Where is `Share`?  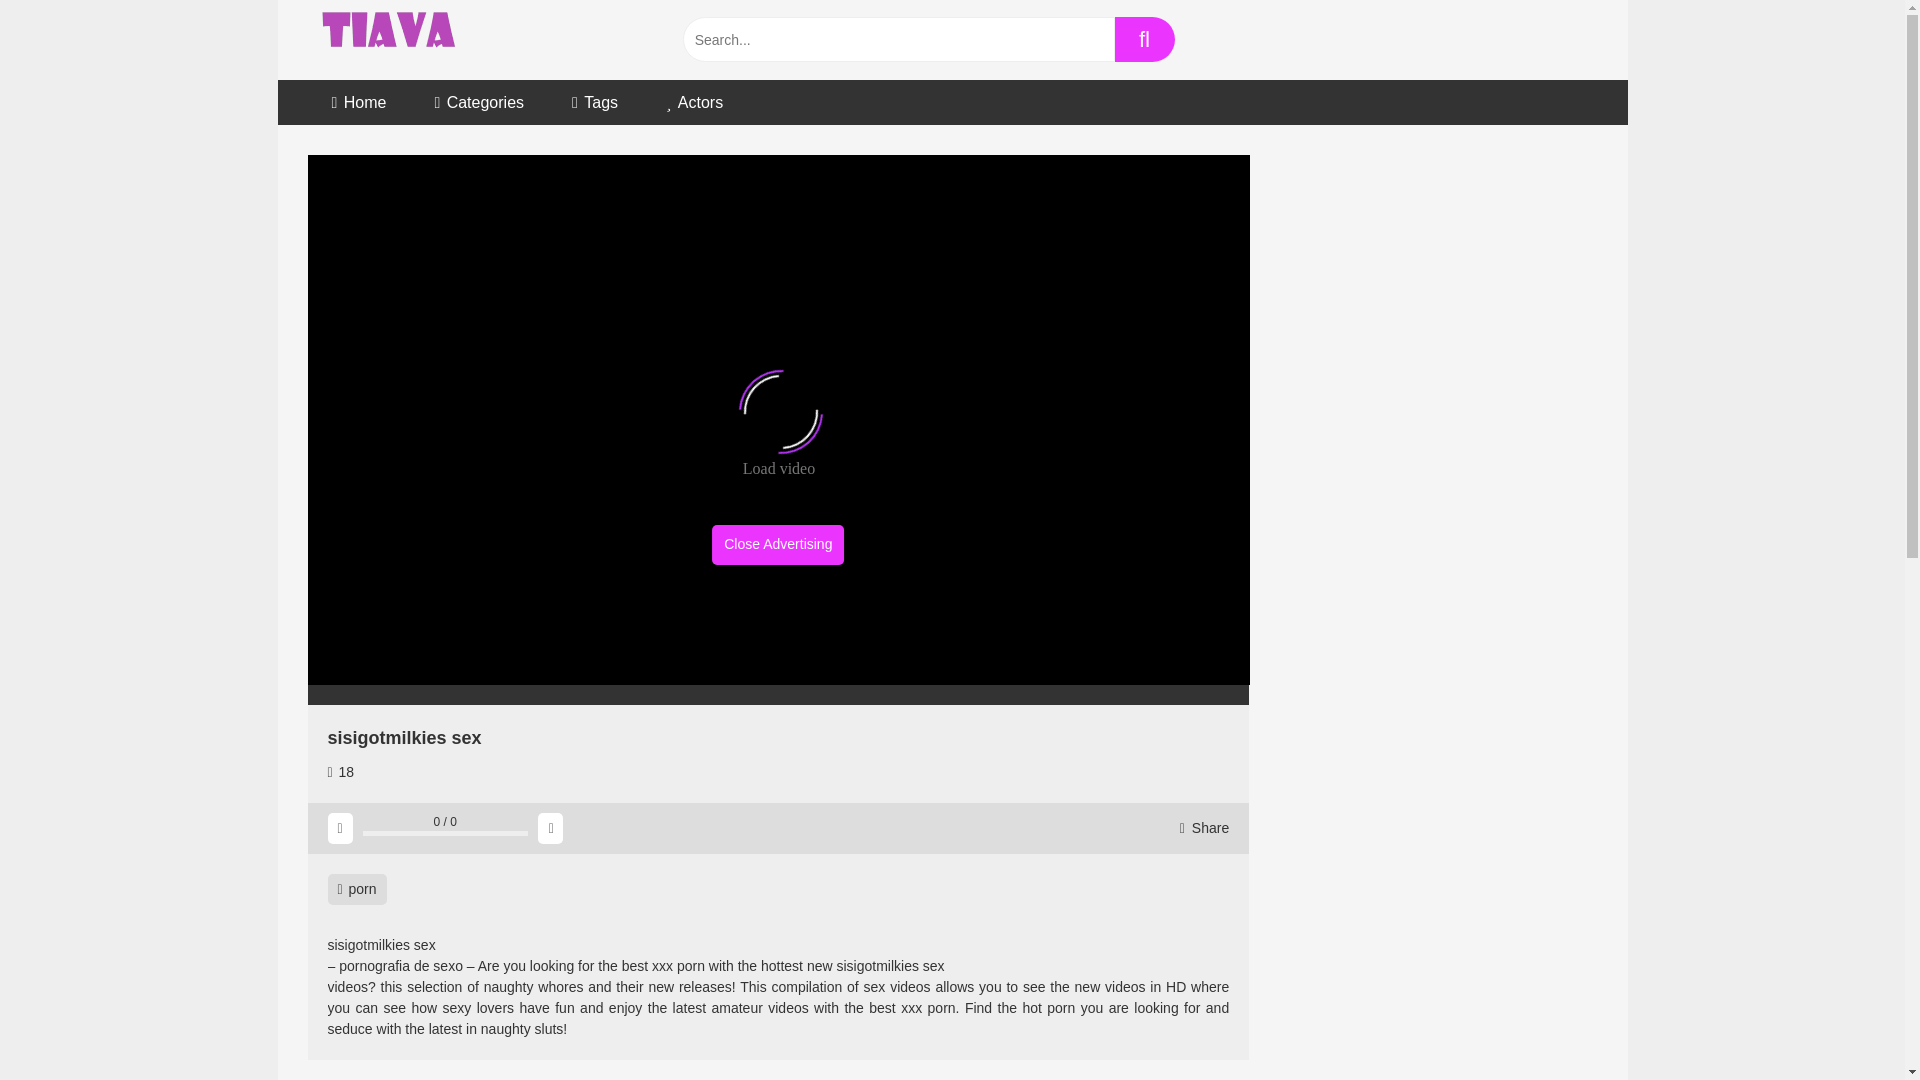 Share is located at coordinates (1204, 828).